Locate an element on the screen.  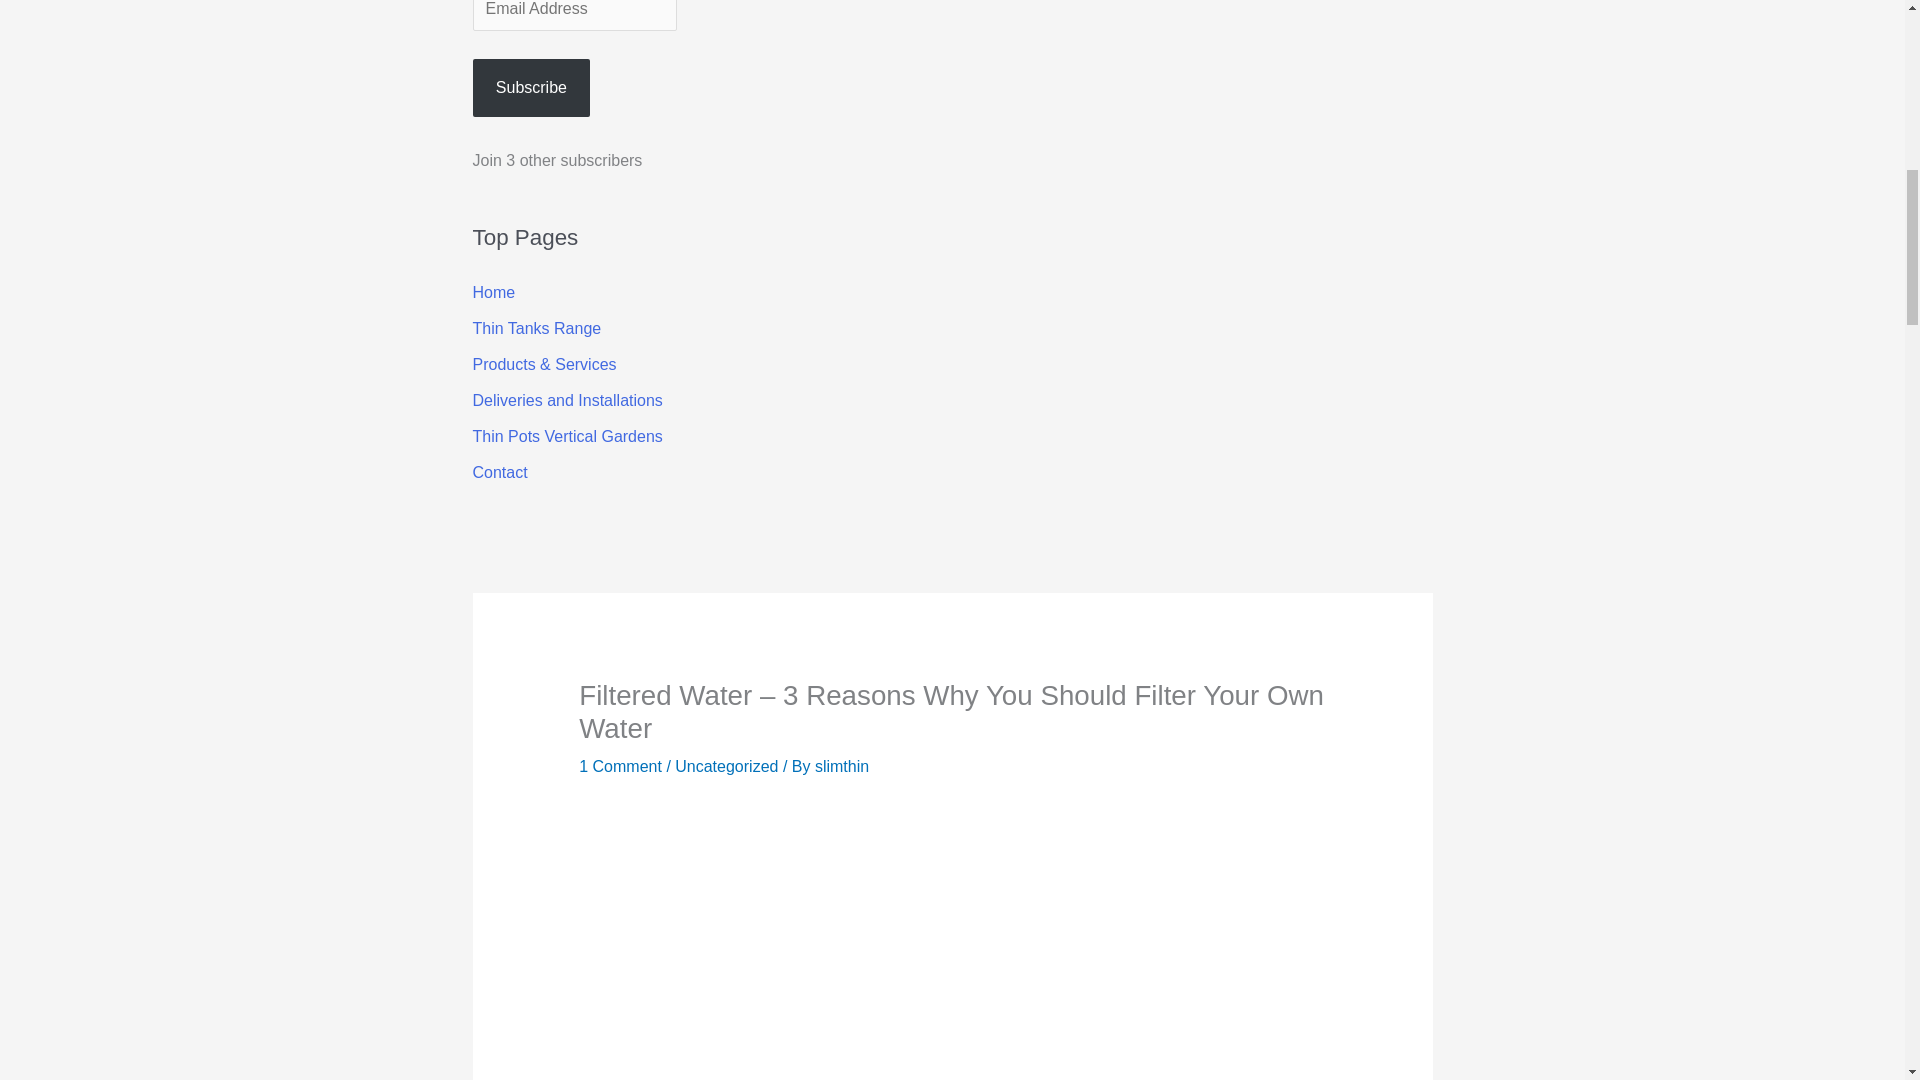
Home is located at coordinates (493, 292).